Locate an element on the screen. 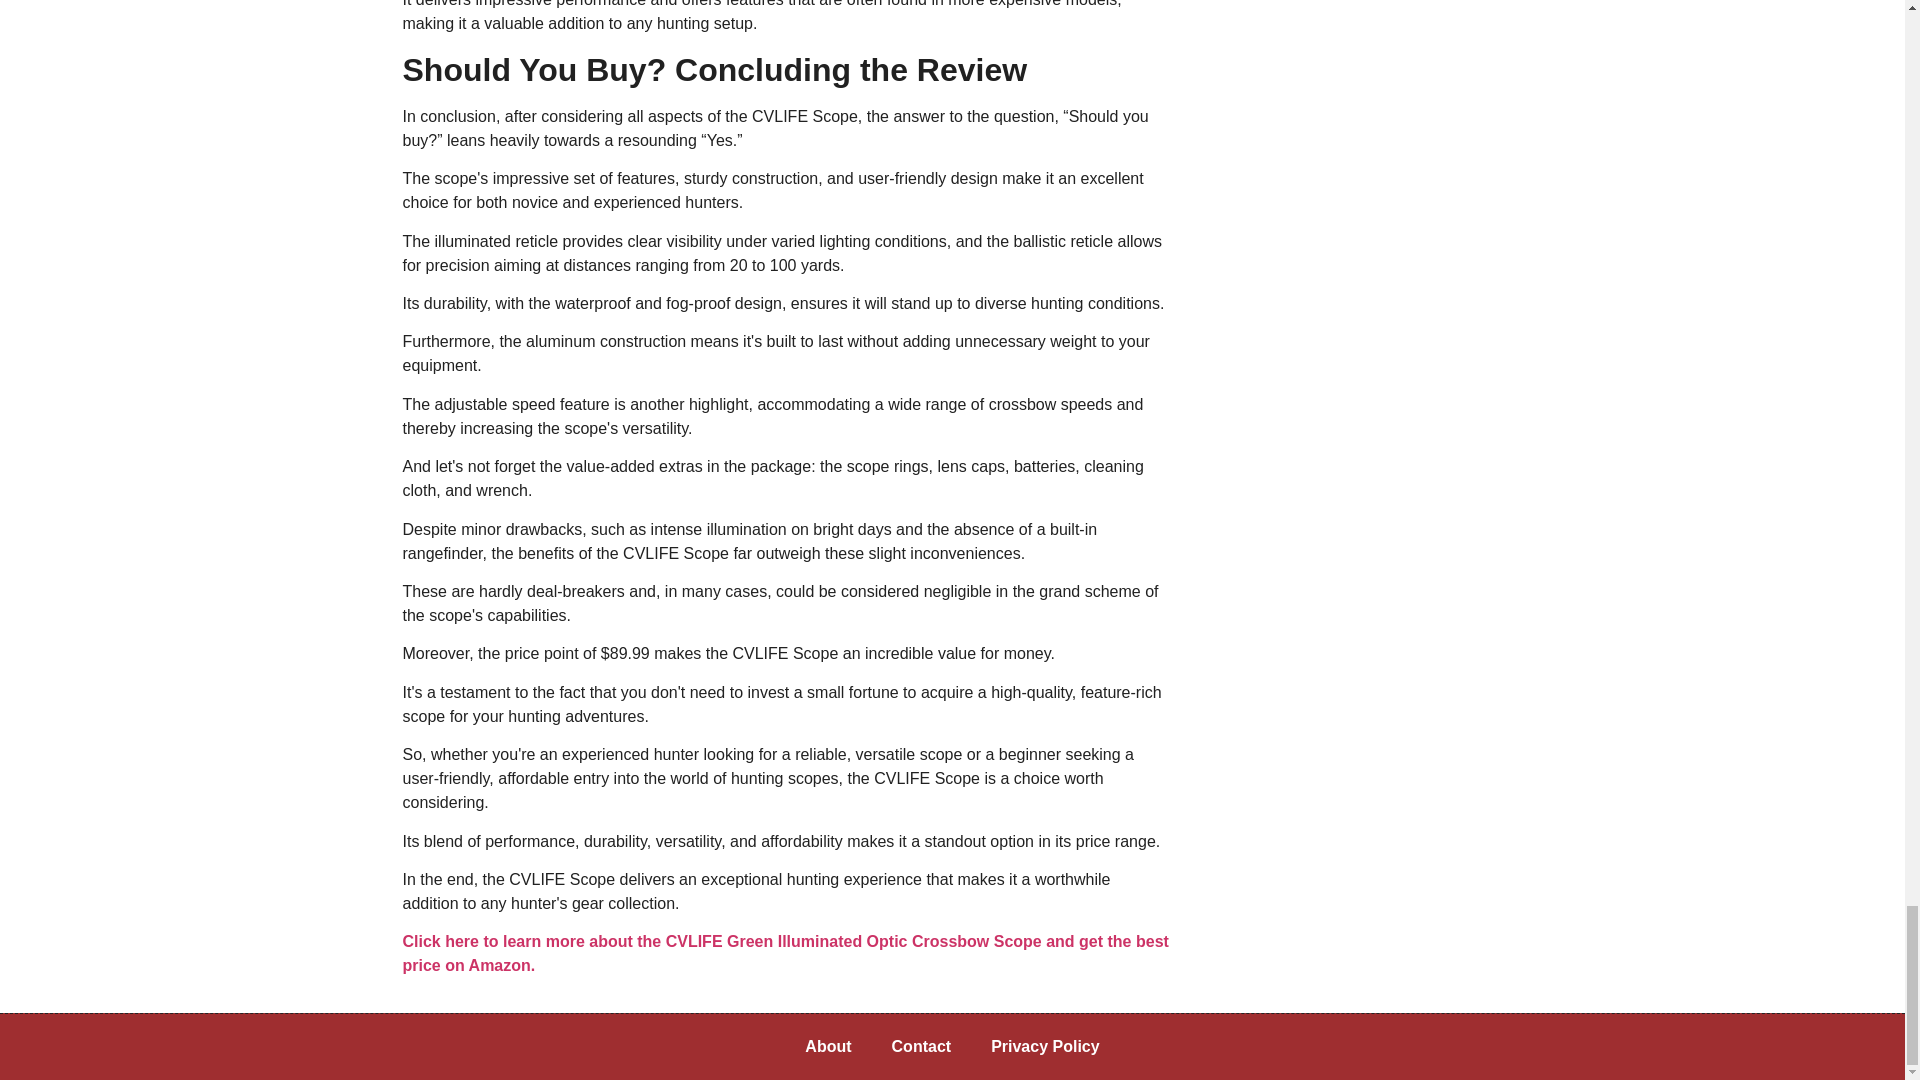 Image resolution: width=1920 pixels, height=1080 pixels. Privacy Policy is located at coordinates (1045, 1046).